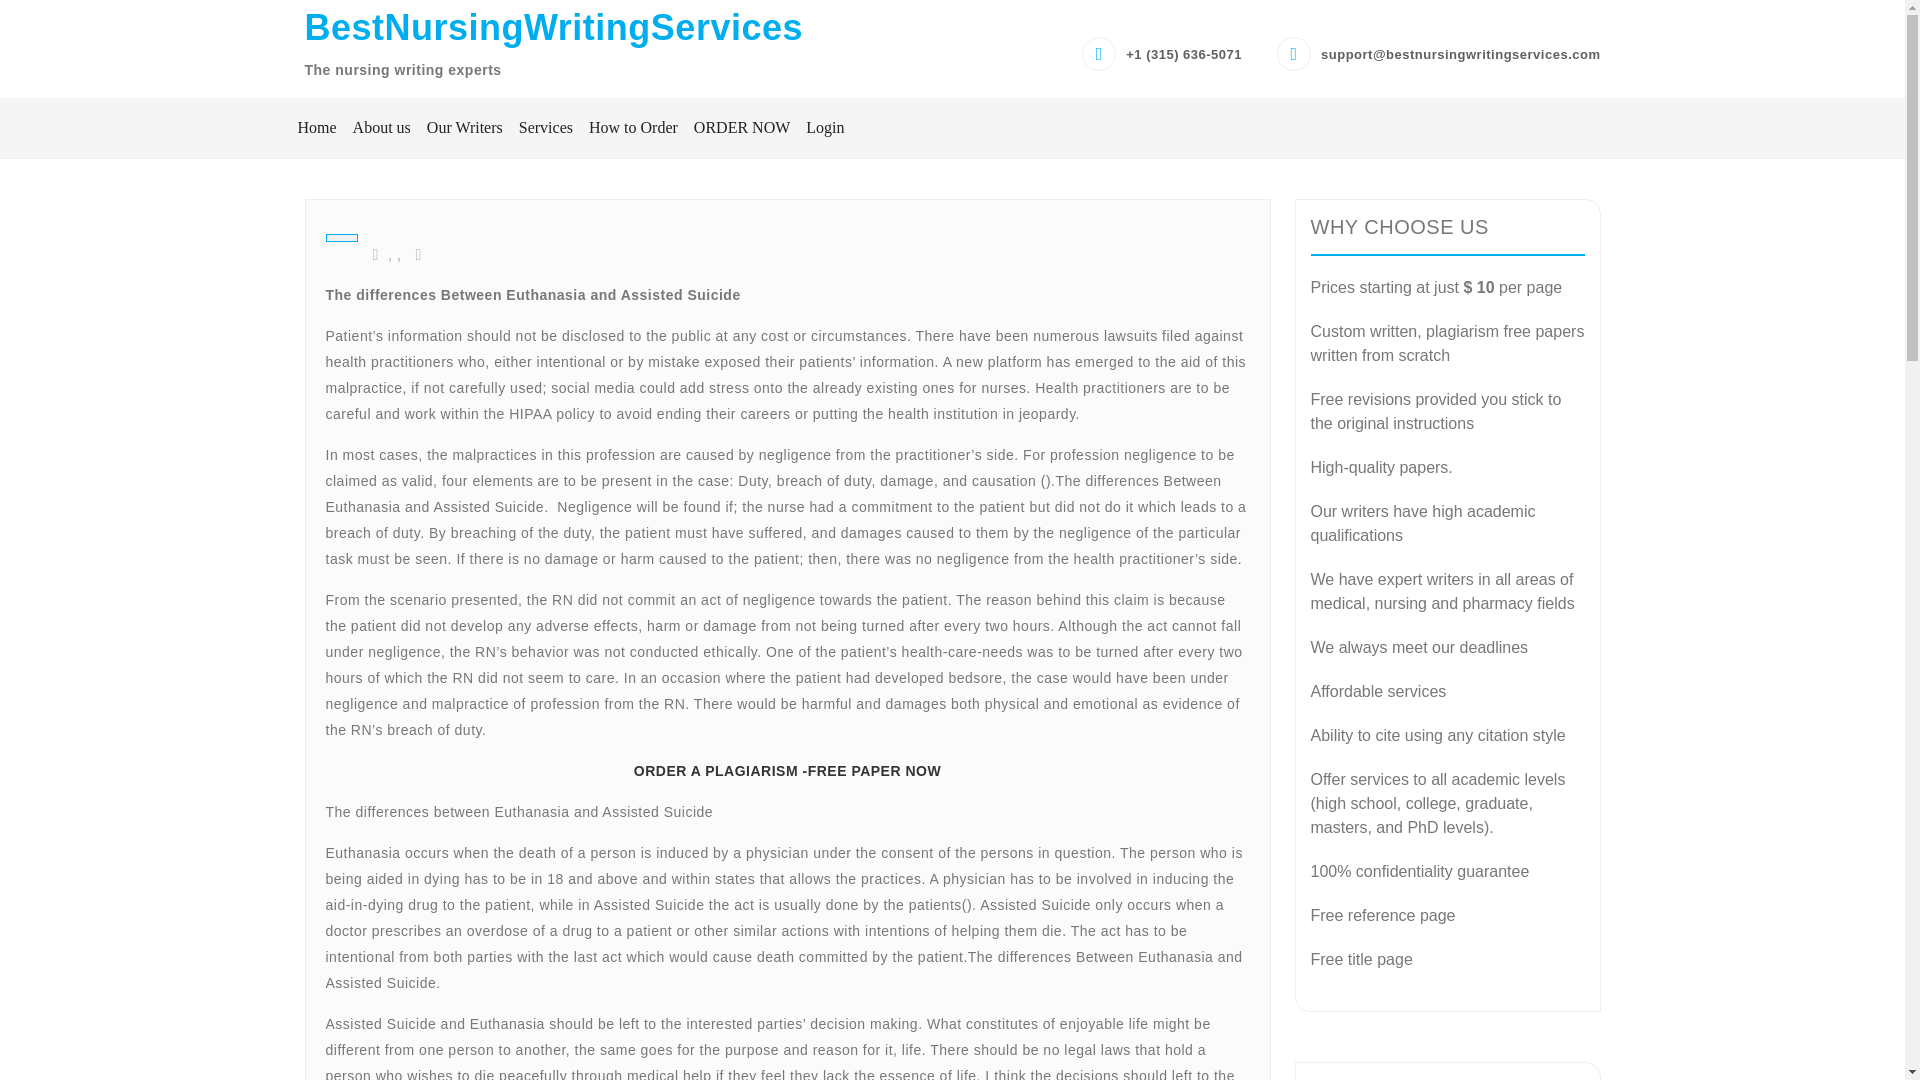 The image size is (1920, 1080). What do you see at coordinates (786, 770) in the screenshot?
I see `ORDER A PLAGIARISM -FREE PAPER NOW` at bounding box center [786, 770].